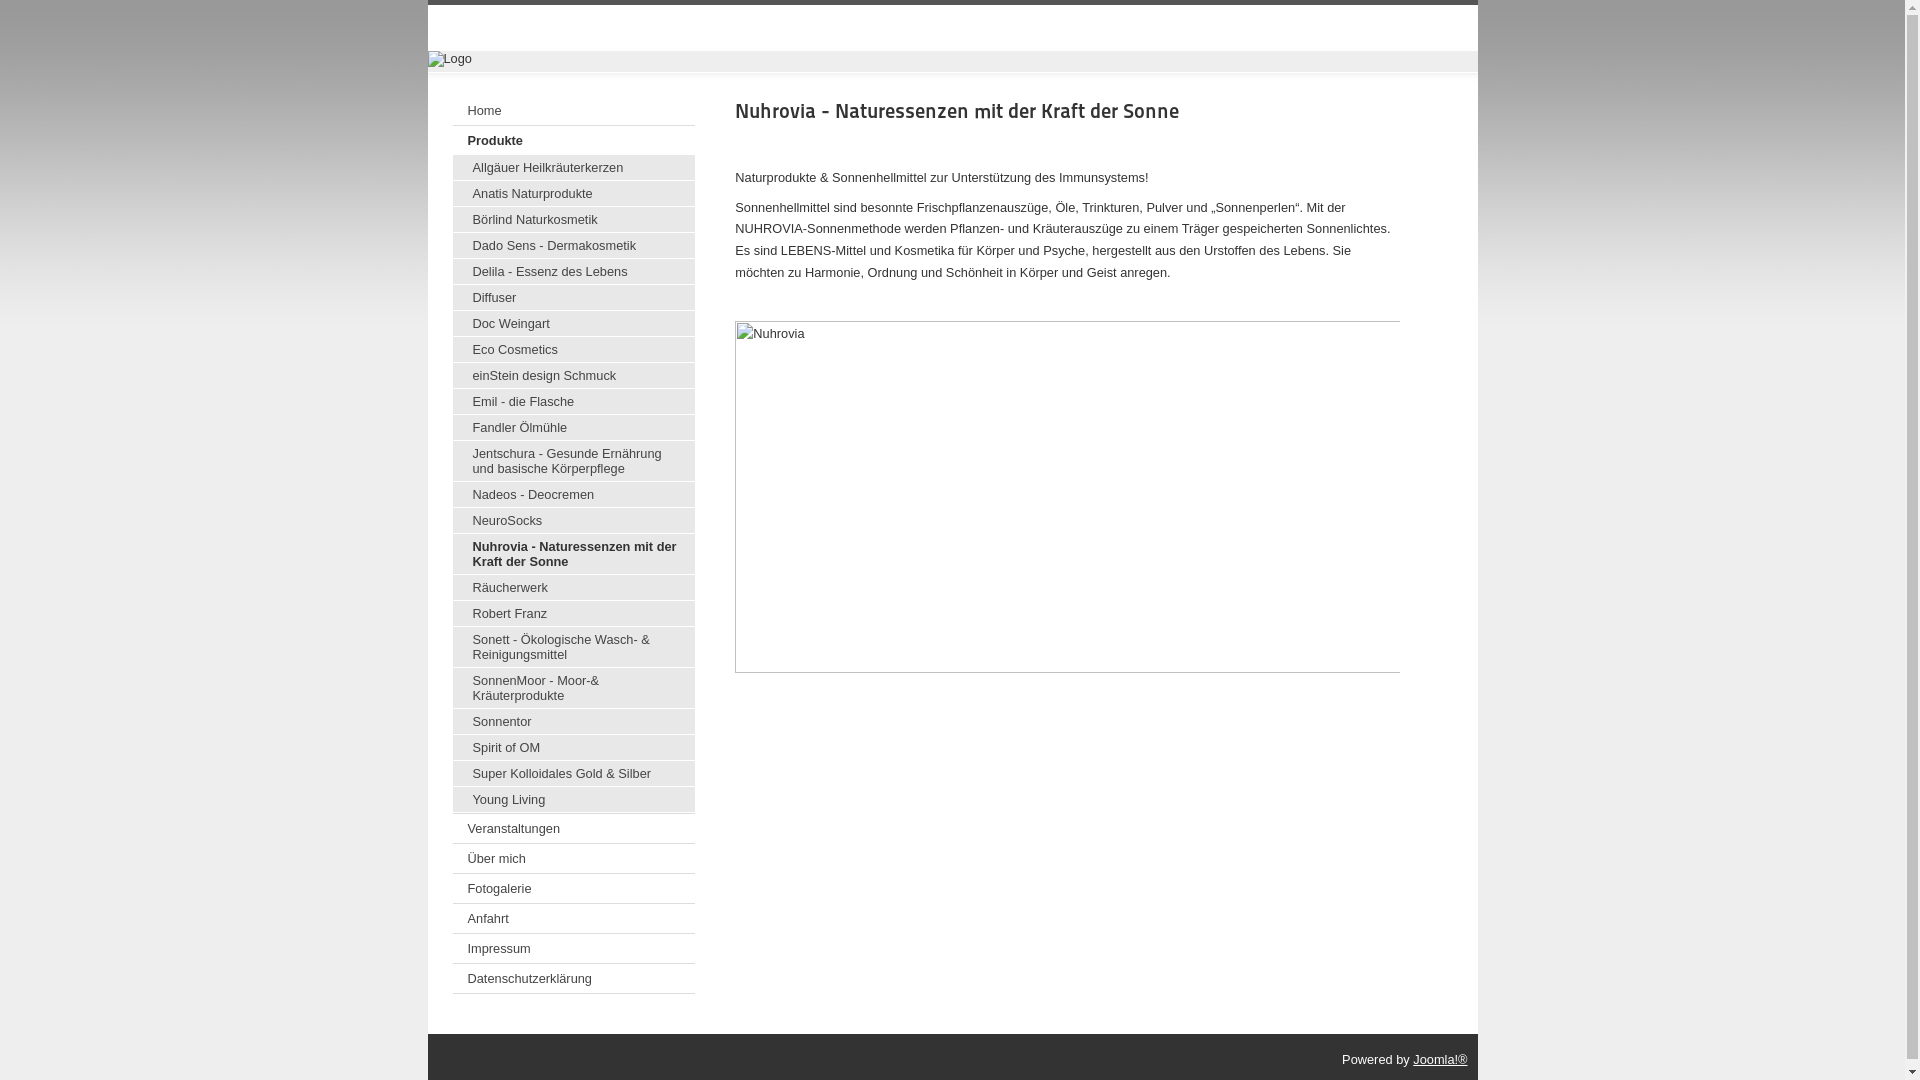 Image resolution: width=1920 pixels, height=1080 pixels. Describe the element at coordinates (574, 194) in the screenshot. I see `Anatis Naturprodukte` at that location.